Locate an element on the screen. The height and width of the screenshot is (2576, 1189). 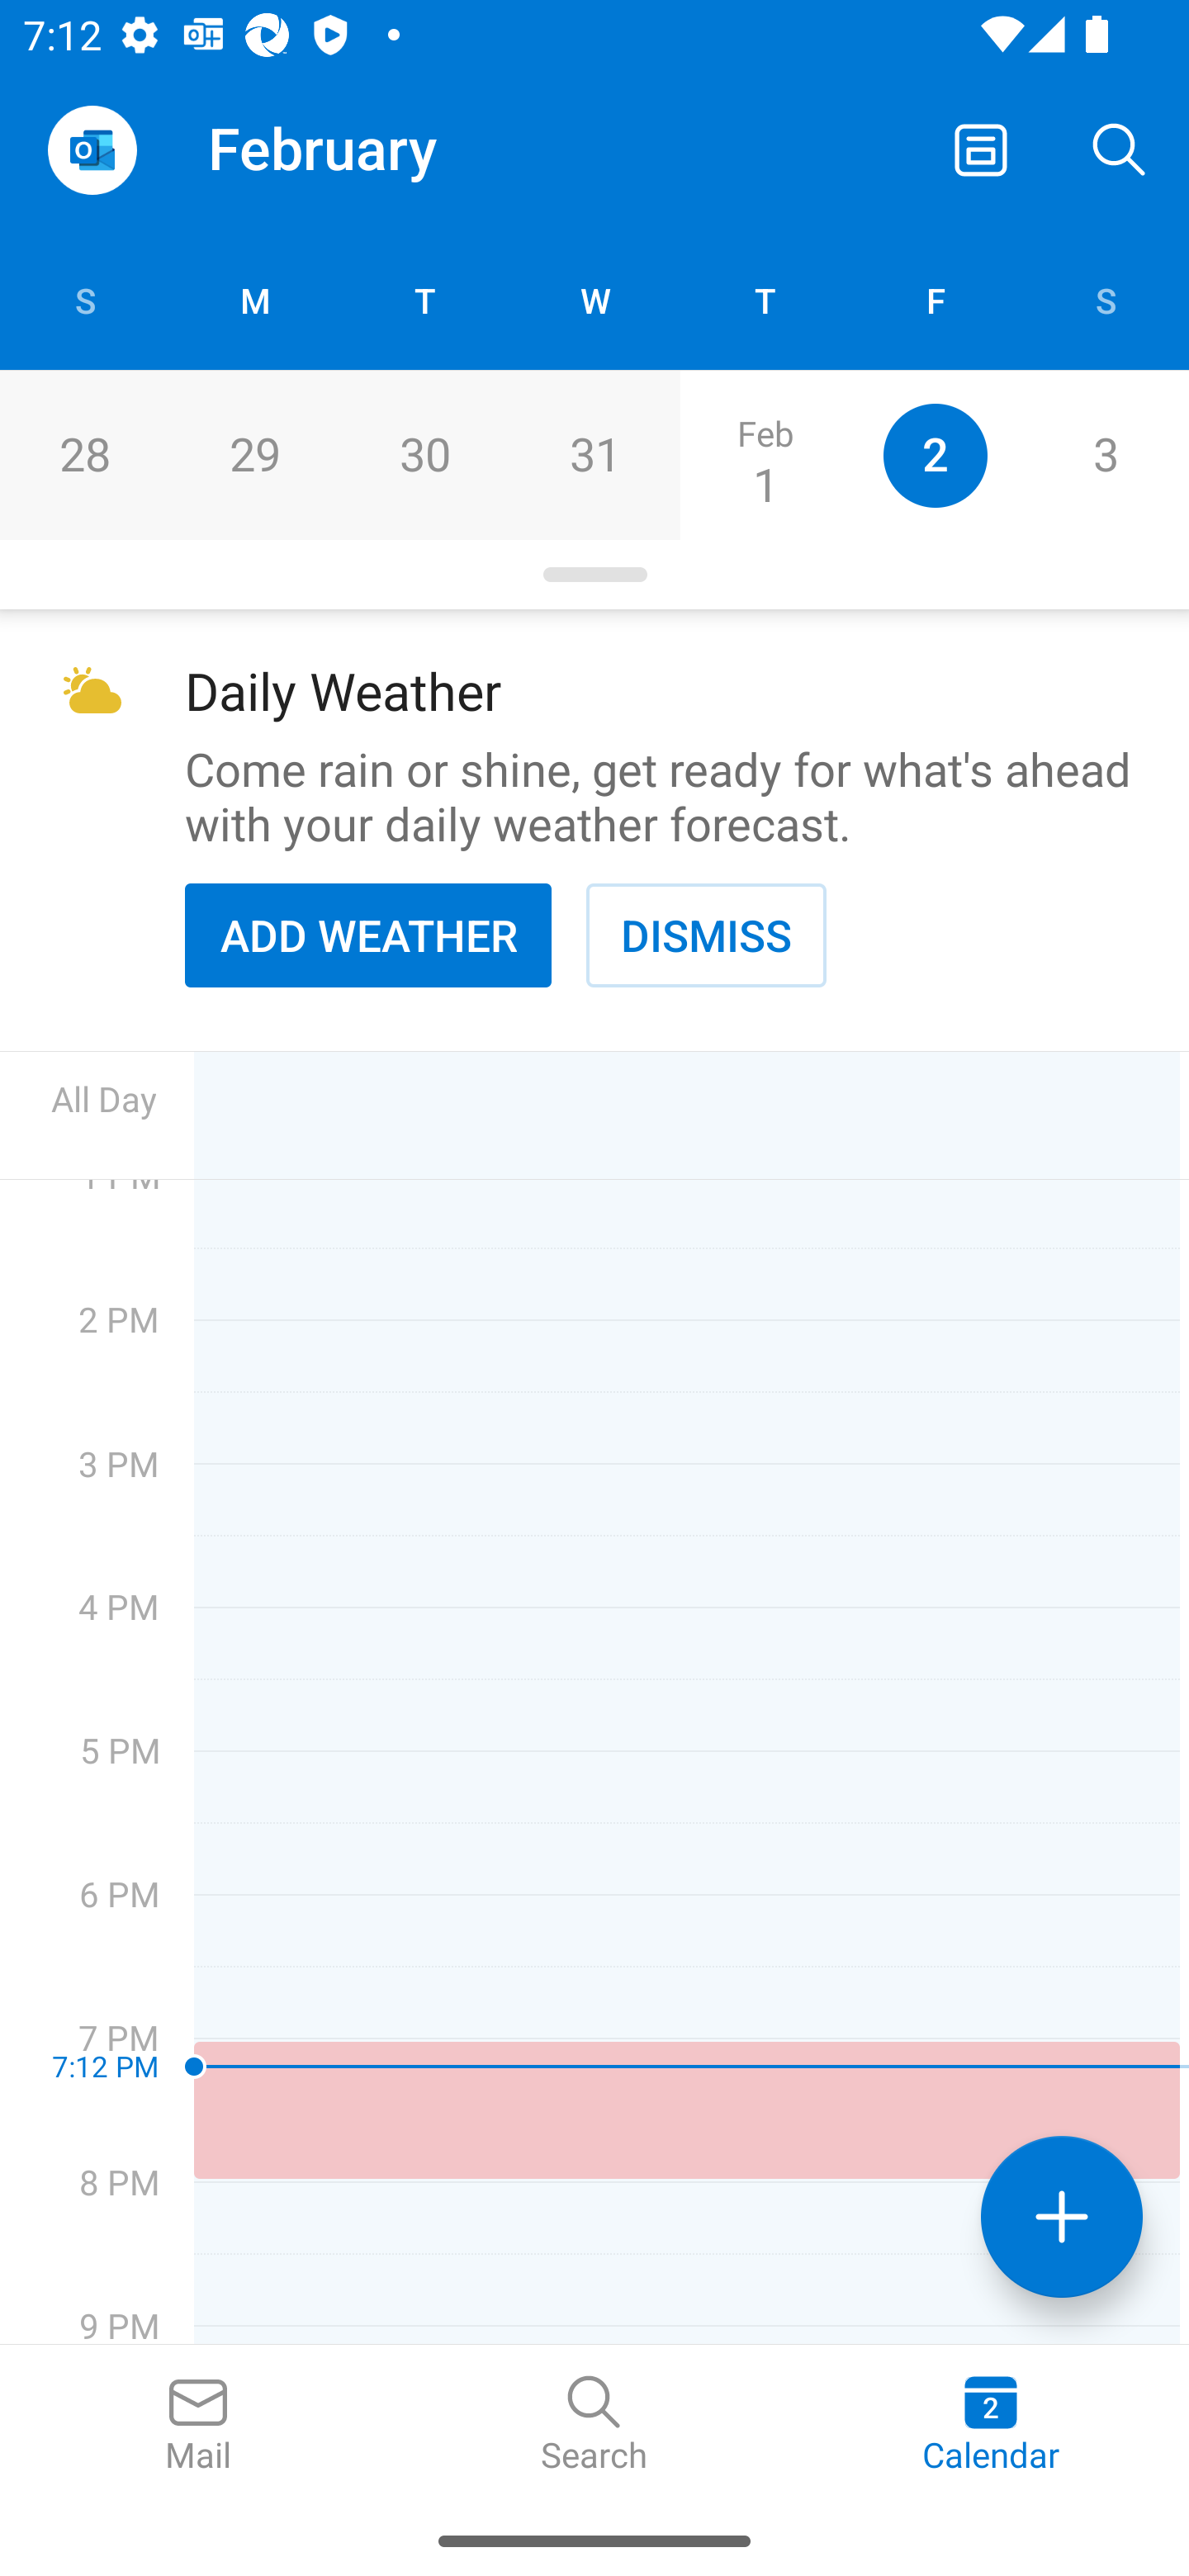
31 Wednesday, January 31 is located at coordinates (594, 456).